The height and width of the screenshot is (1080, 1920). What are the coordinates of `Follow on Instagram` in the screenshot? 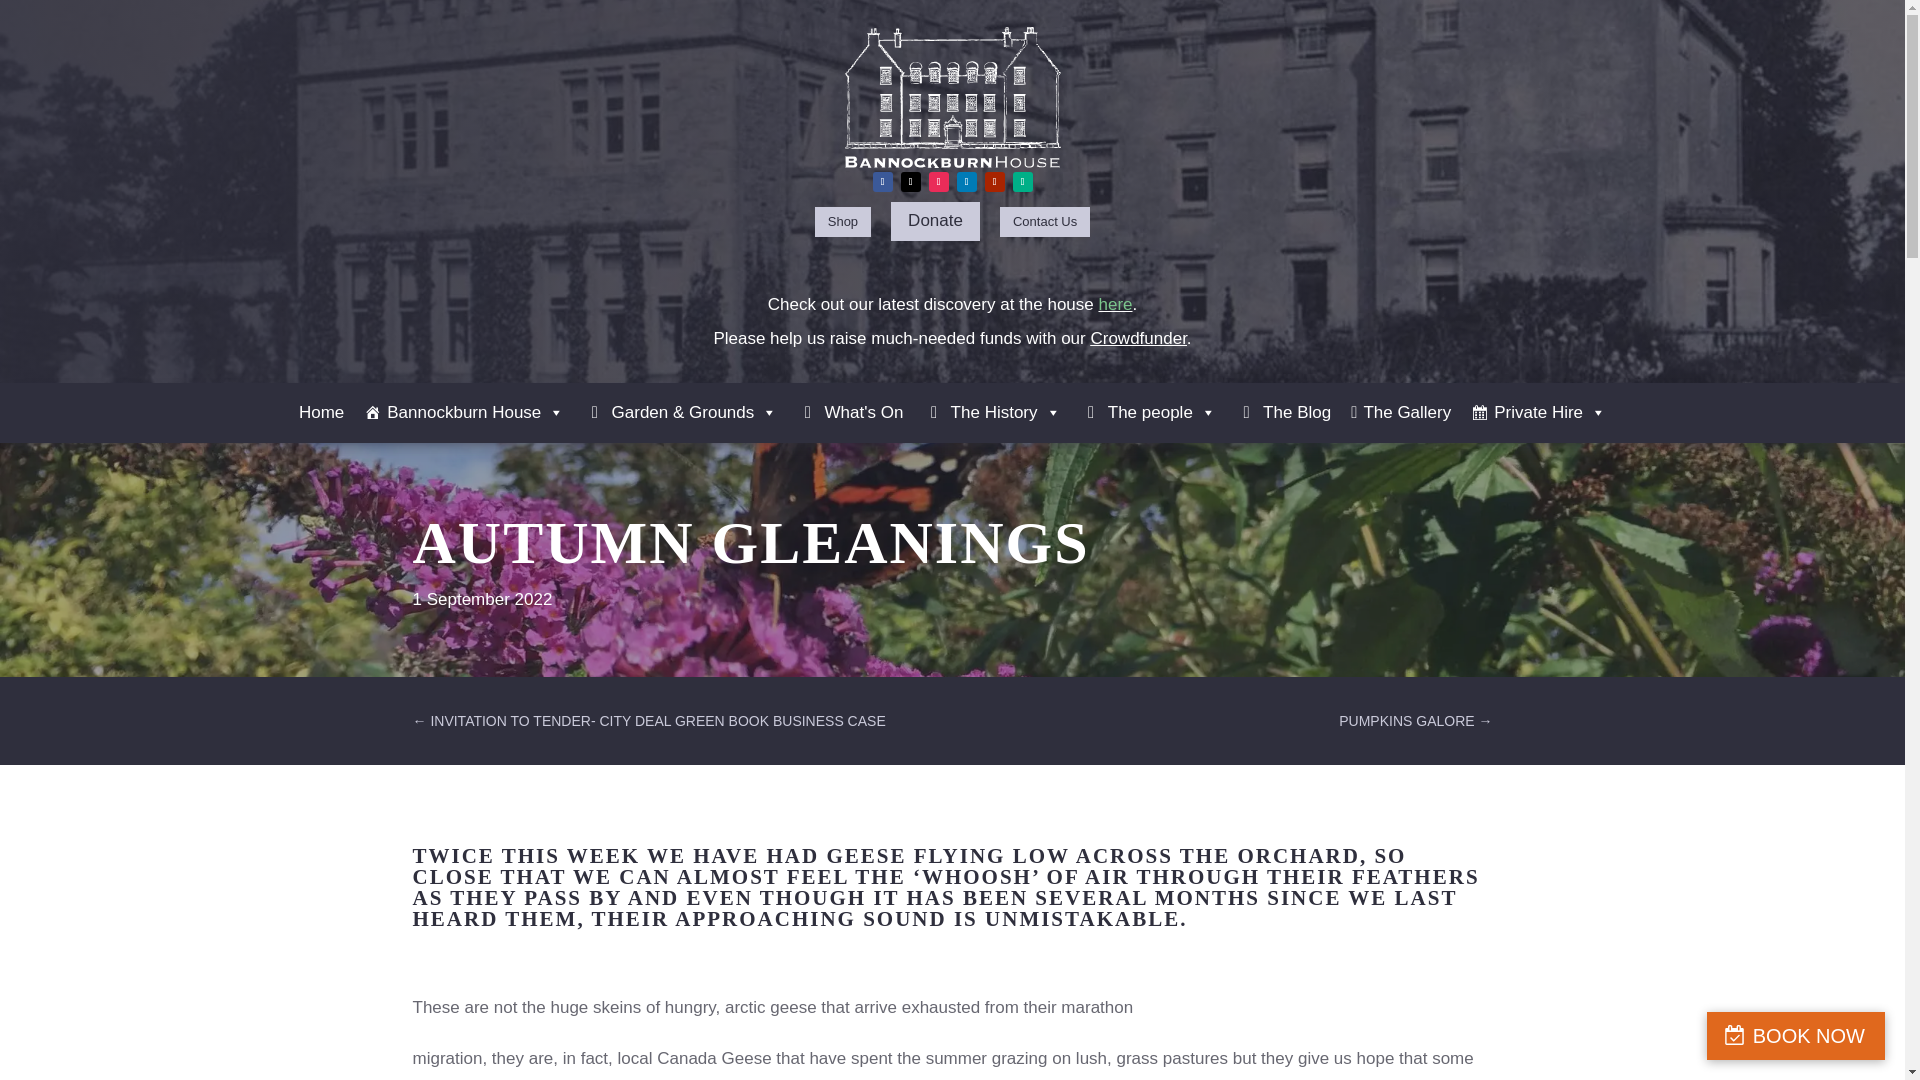 It's located at (938, 182).